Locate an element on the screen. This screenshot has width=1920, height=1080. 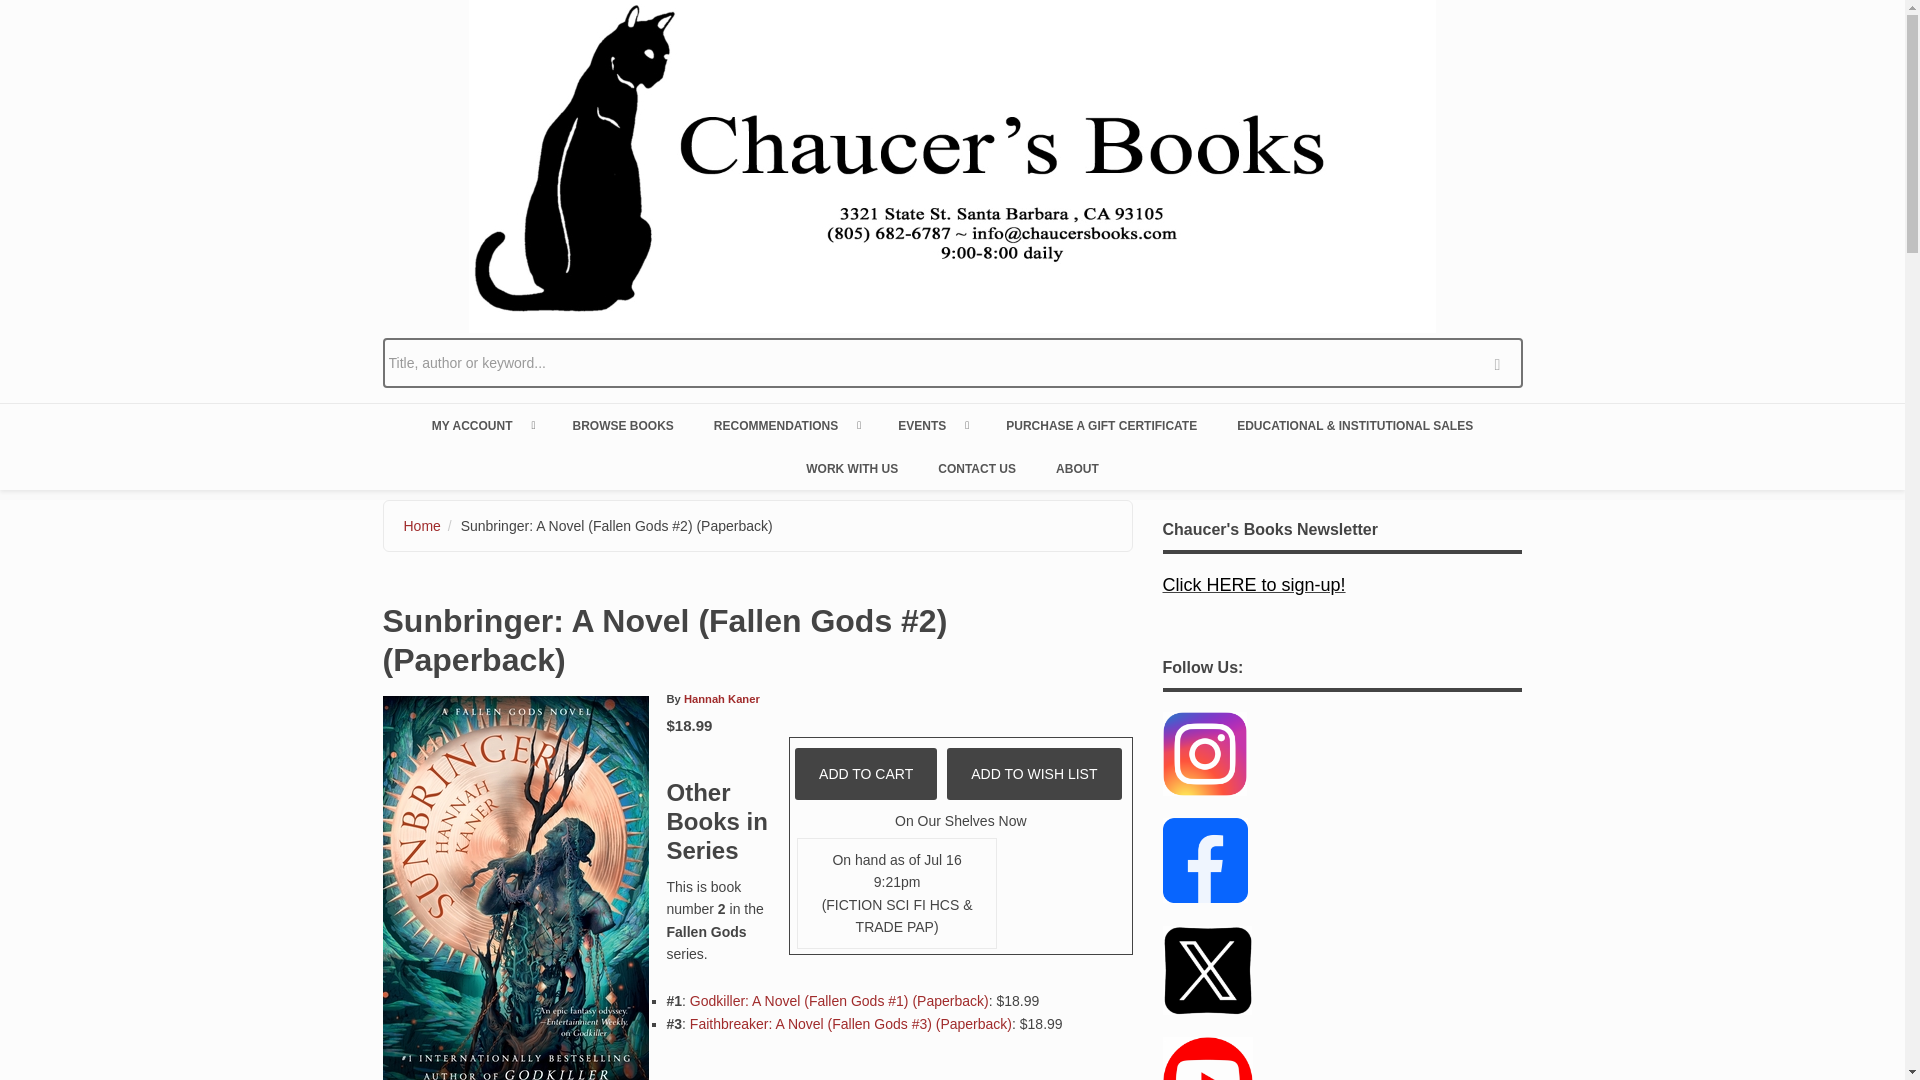
CONTACT US is located at coordinates (976, 468).